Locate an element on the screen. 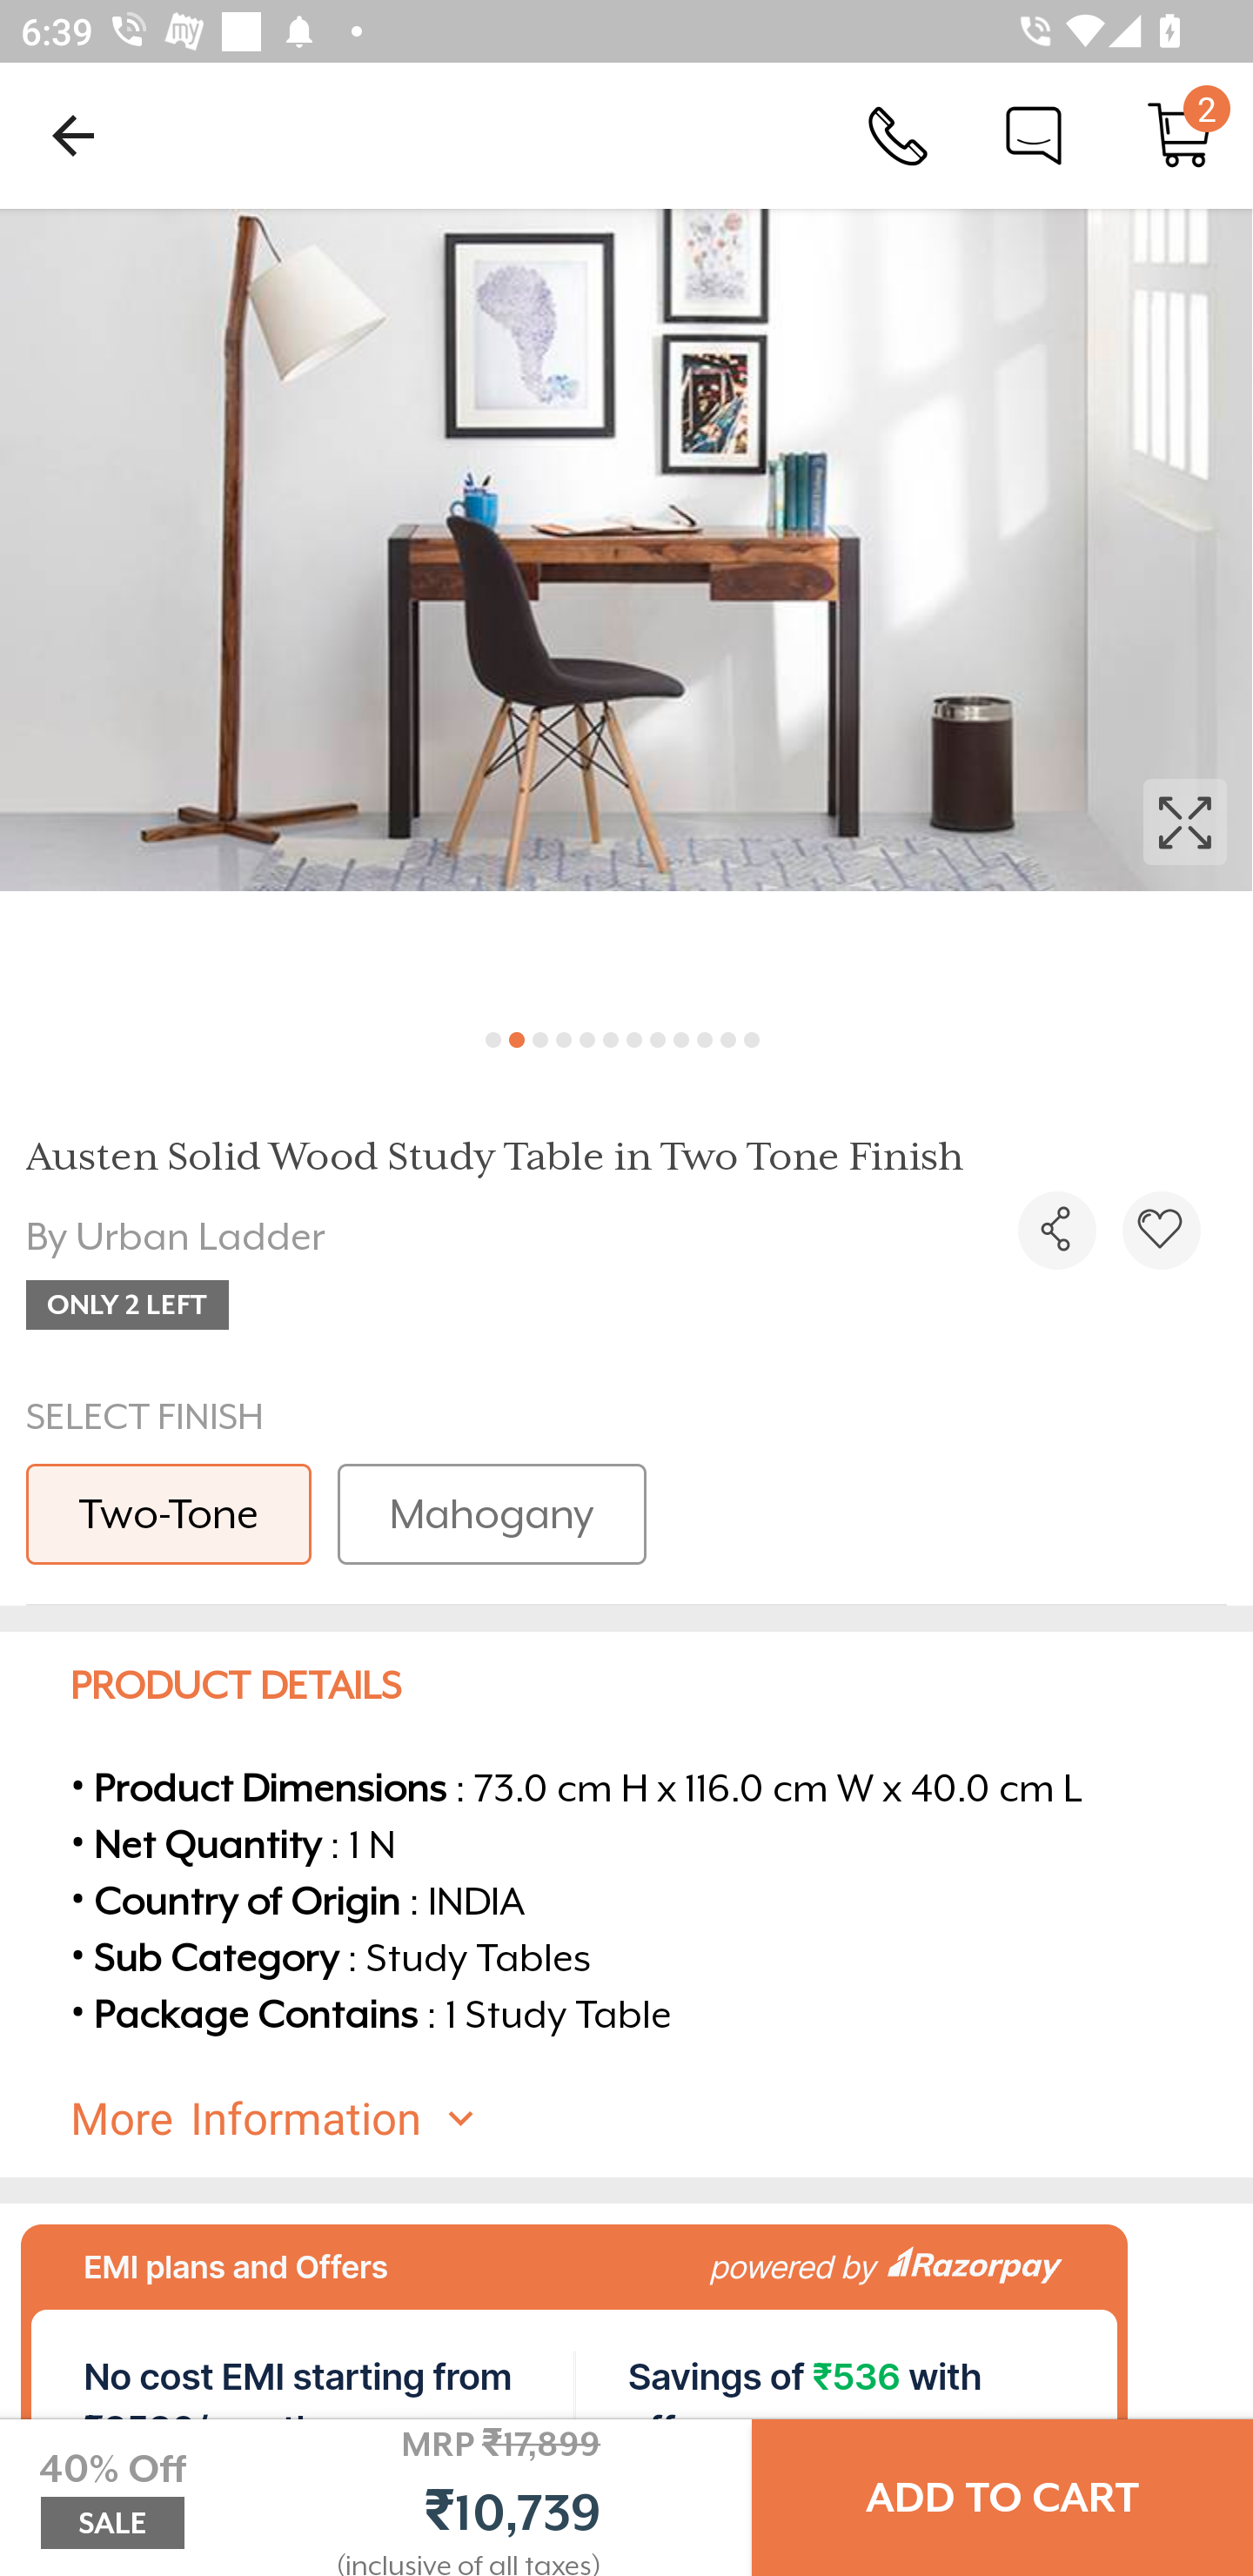 The height and width of the screenshot is (2576, 1253). Navigate up is located at coordinates (73, 135).